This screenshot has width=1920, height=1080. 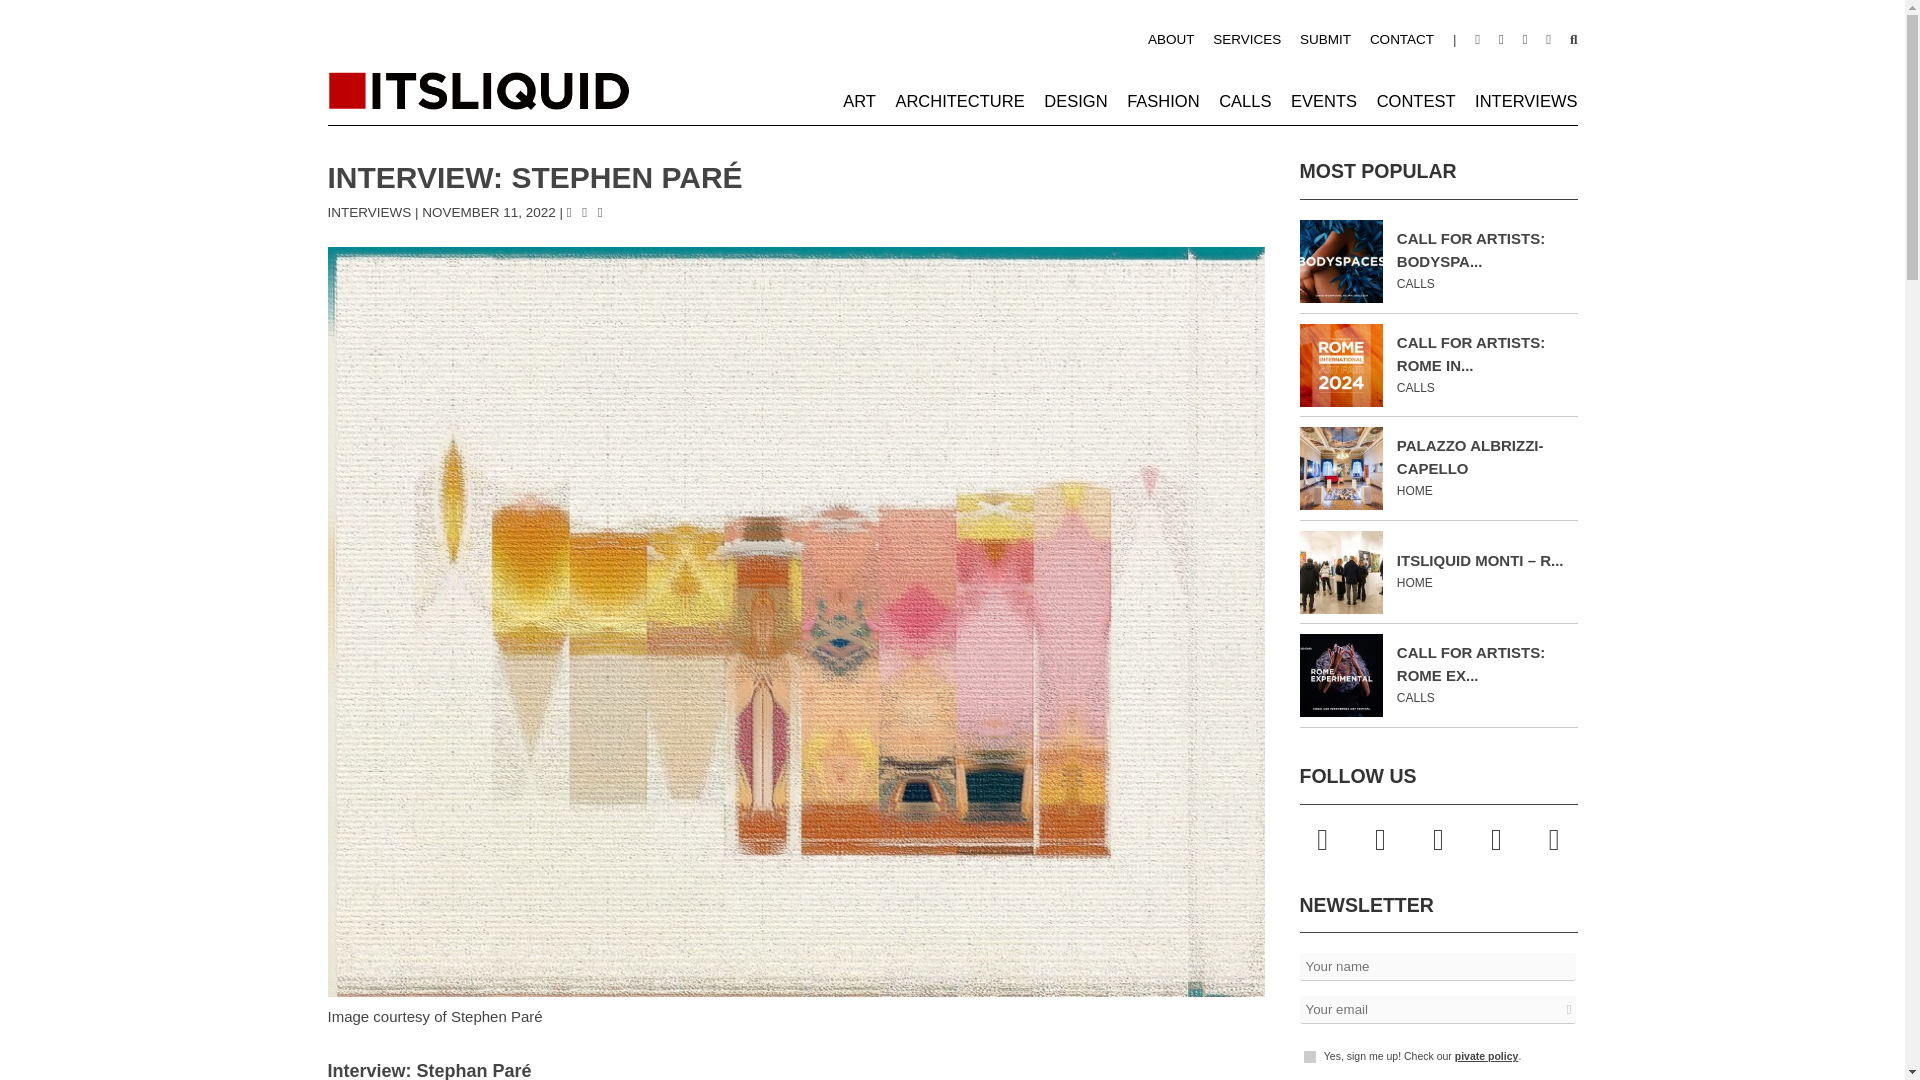 I want to click on Palazzo Albrizzi-Capello, so click(x=1470, y=457).